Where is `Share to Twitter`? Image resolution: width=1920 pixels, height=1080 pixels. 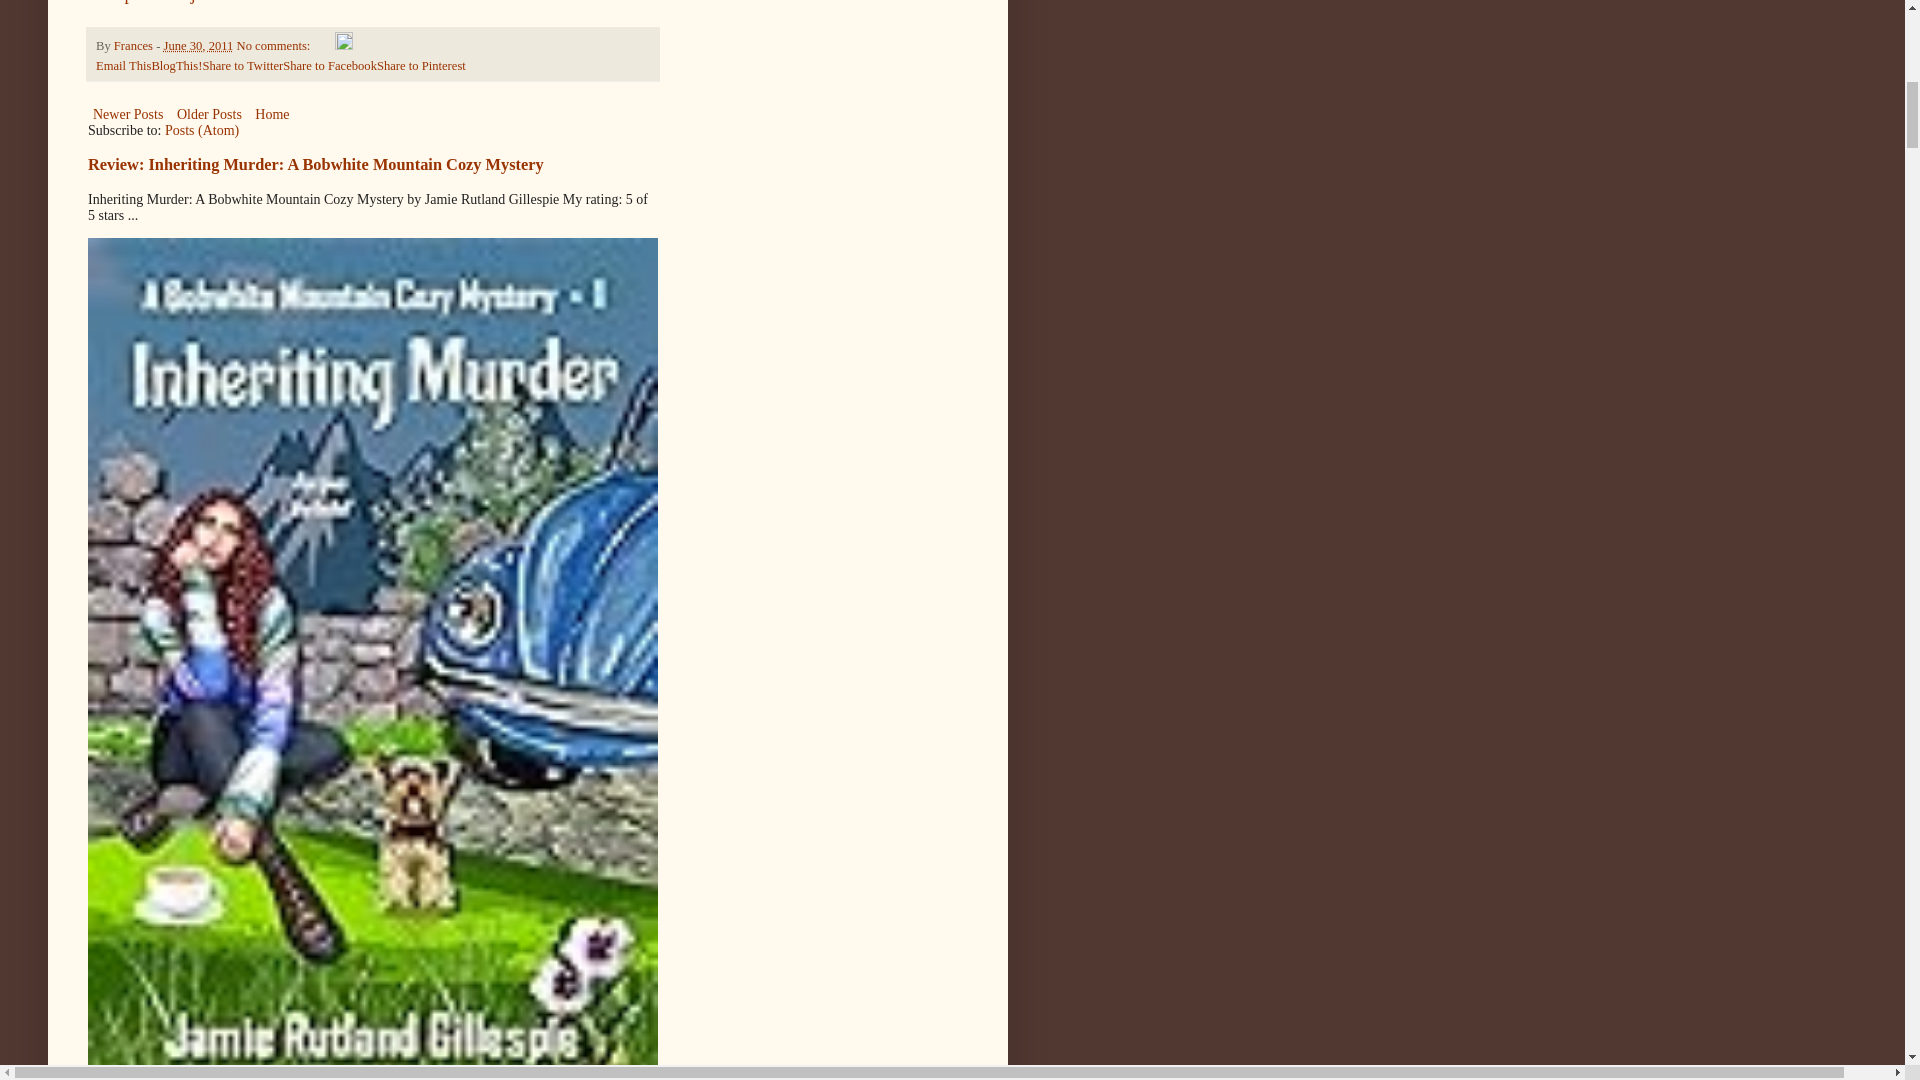
Share to Twitter is located at coordinates (242, 66).